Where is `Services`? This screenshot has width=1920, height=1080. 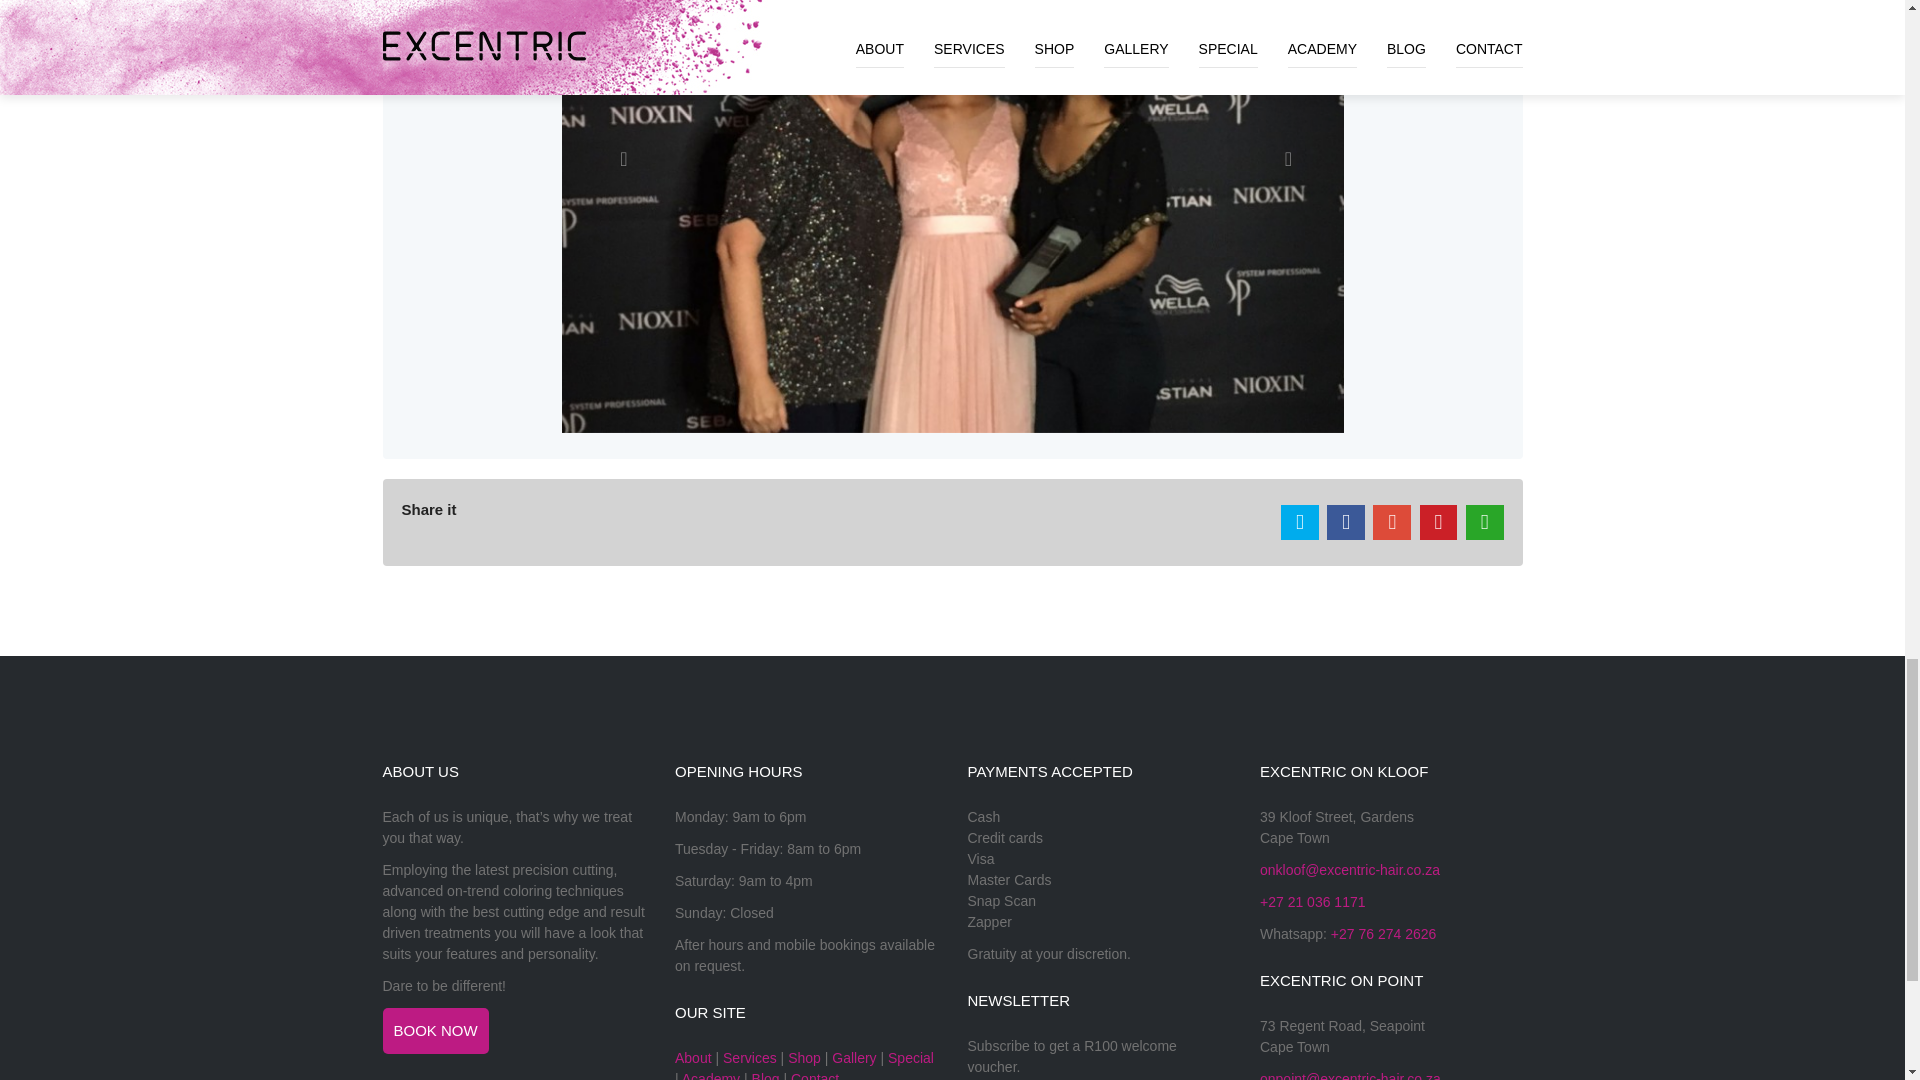 Services is located at coordinates (750, 1057).